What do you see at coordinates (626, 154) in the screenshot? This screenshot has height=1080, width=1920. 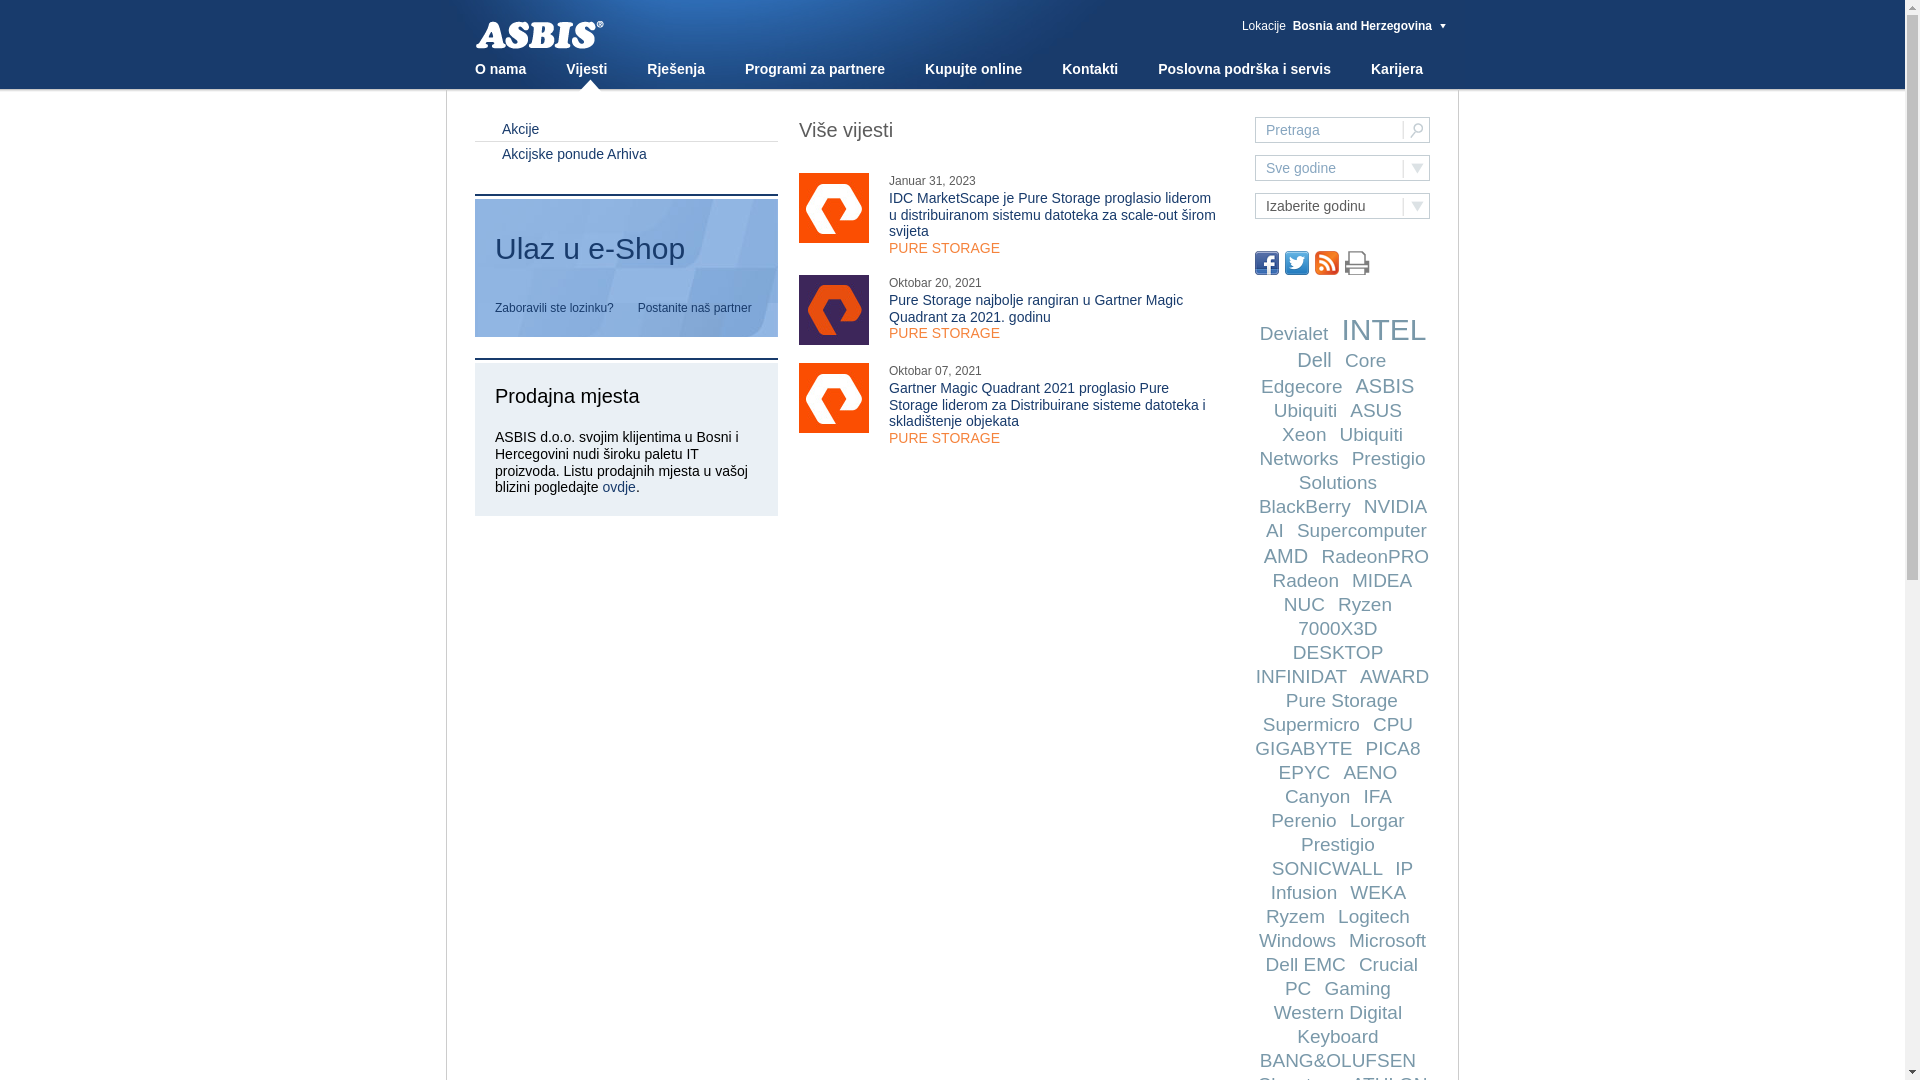 I see `Akcijske ponude Arhiva` at bounding box center [626, 154].